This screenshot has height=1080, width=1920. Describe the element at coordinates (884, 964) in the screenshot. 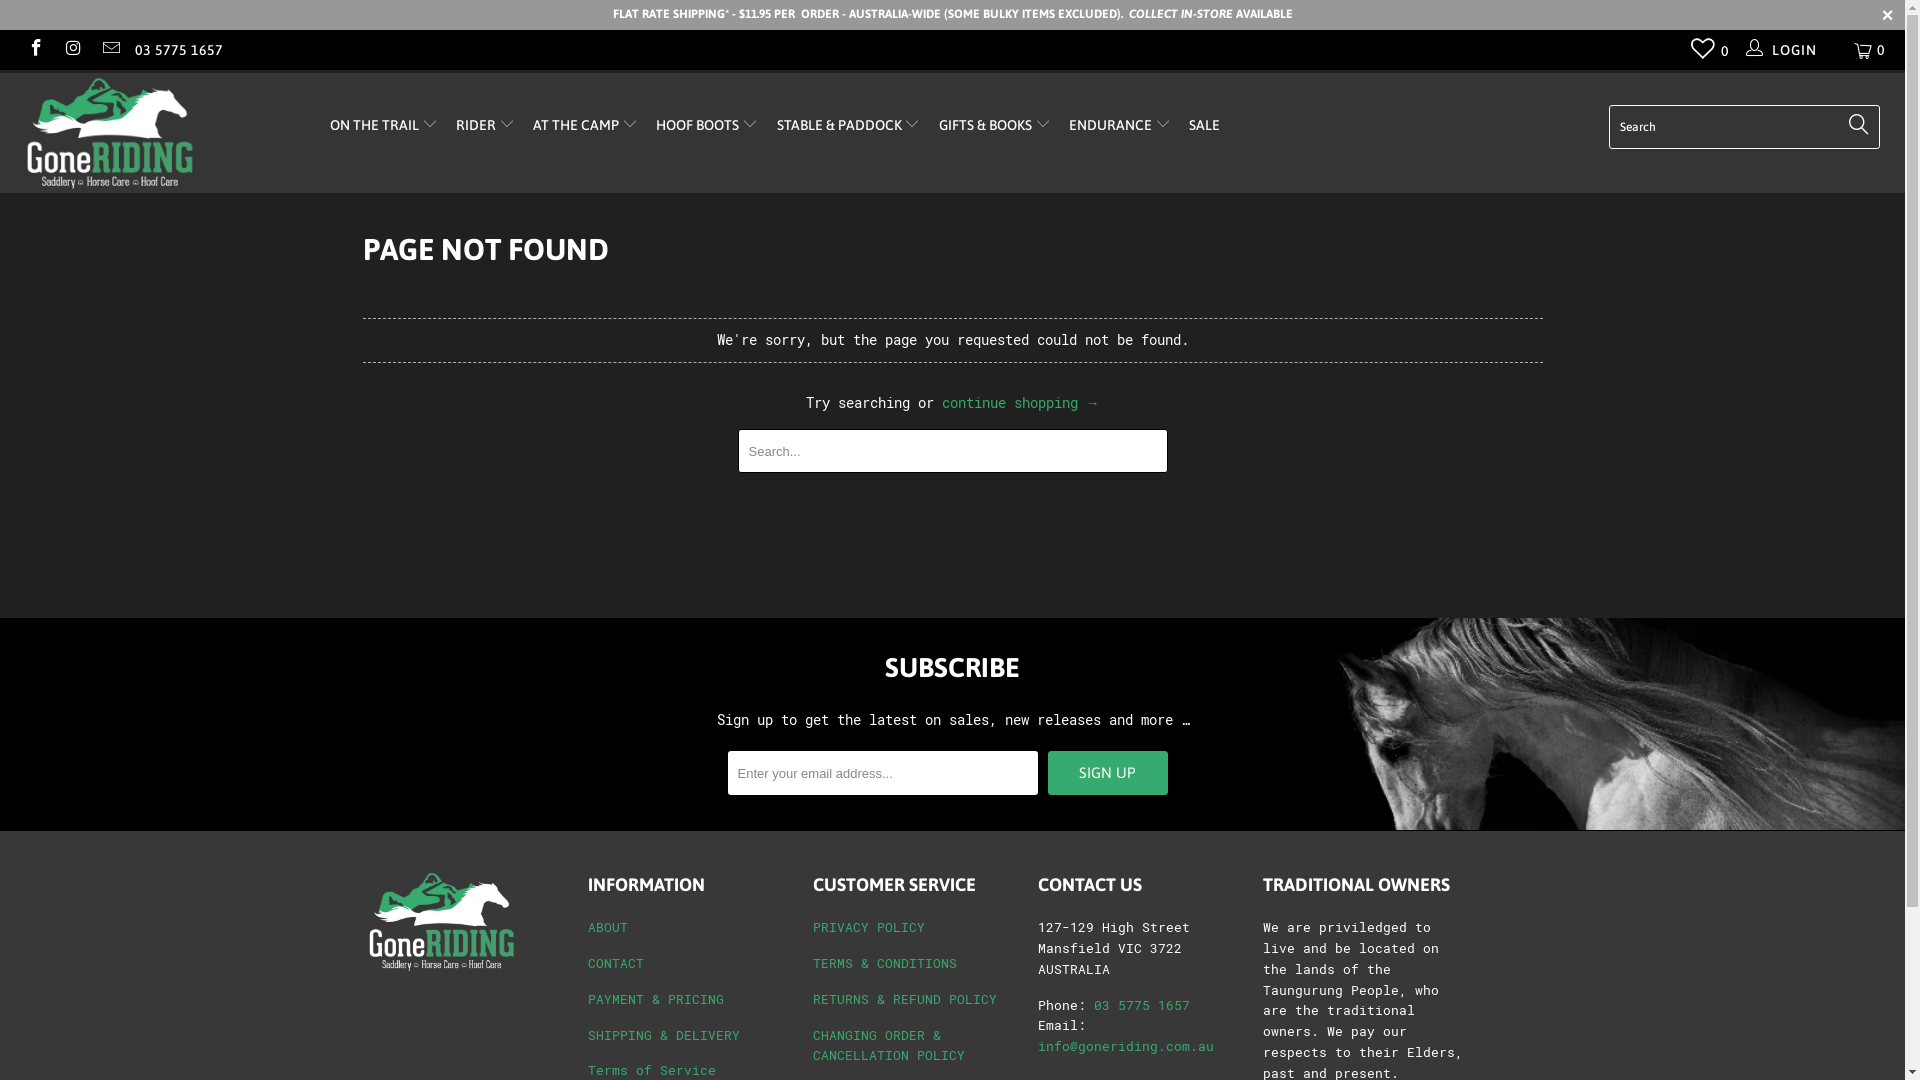

I see `TERMS & CONDITIONS` at that location.